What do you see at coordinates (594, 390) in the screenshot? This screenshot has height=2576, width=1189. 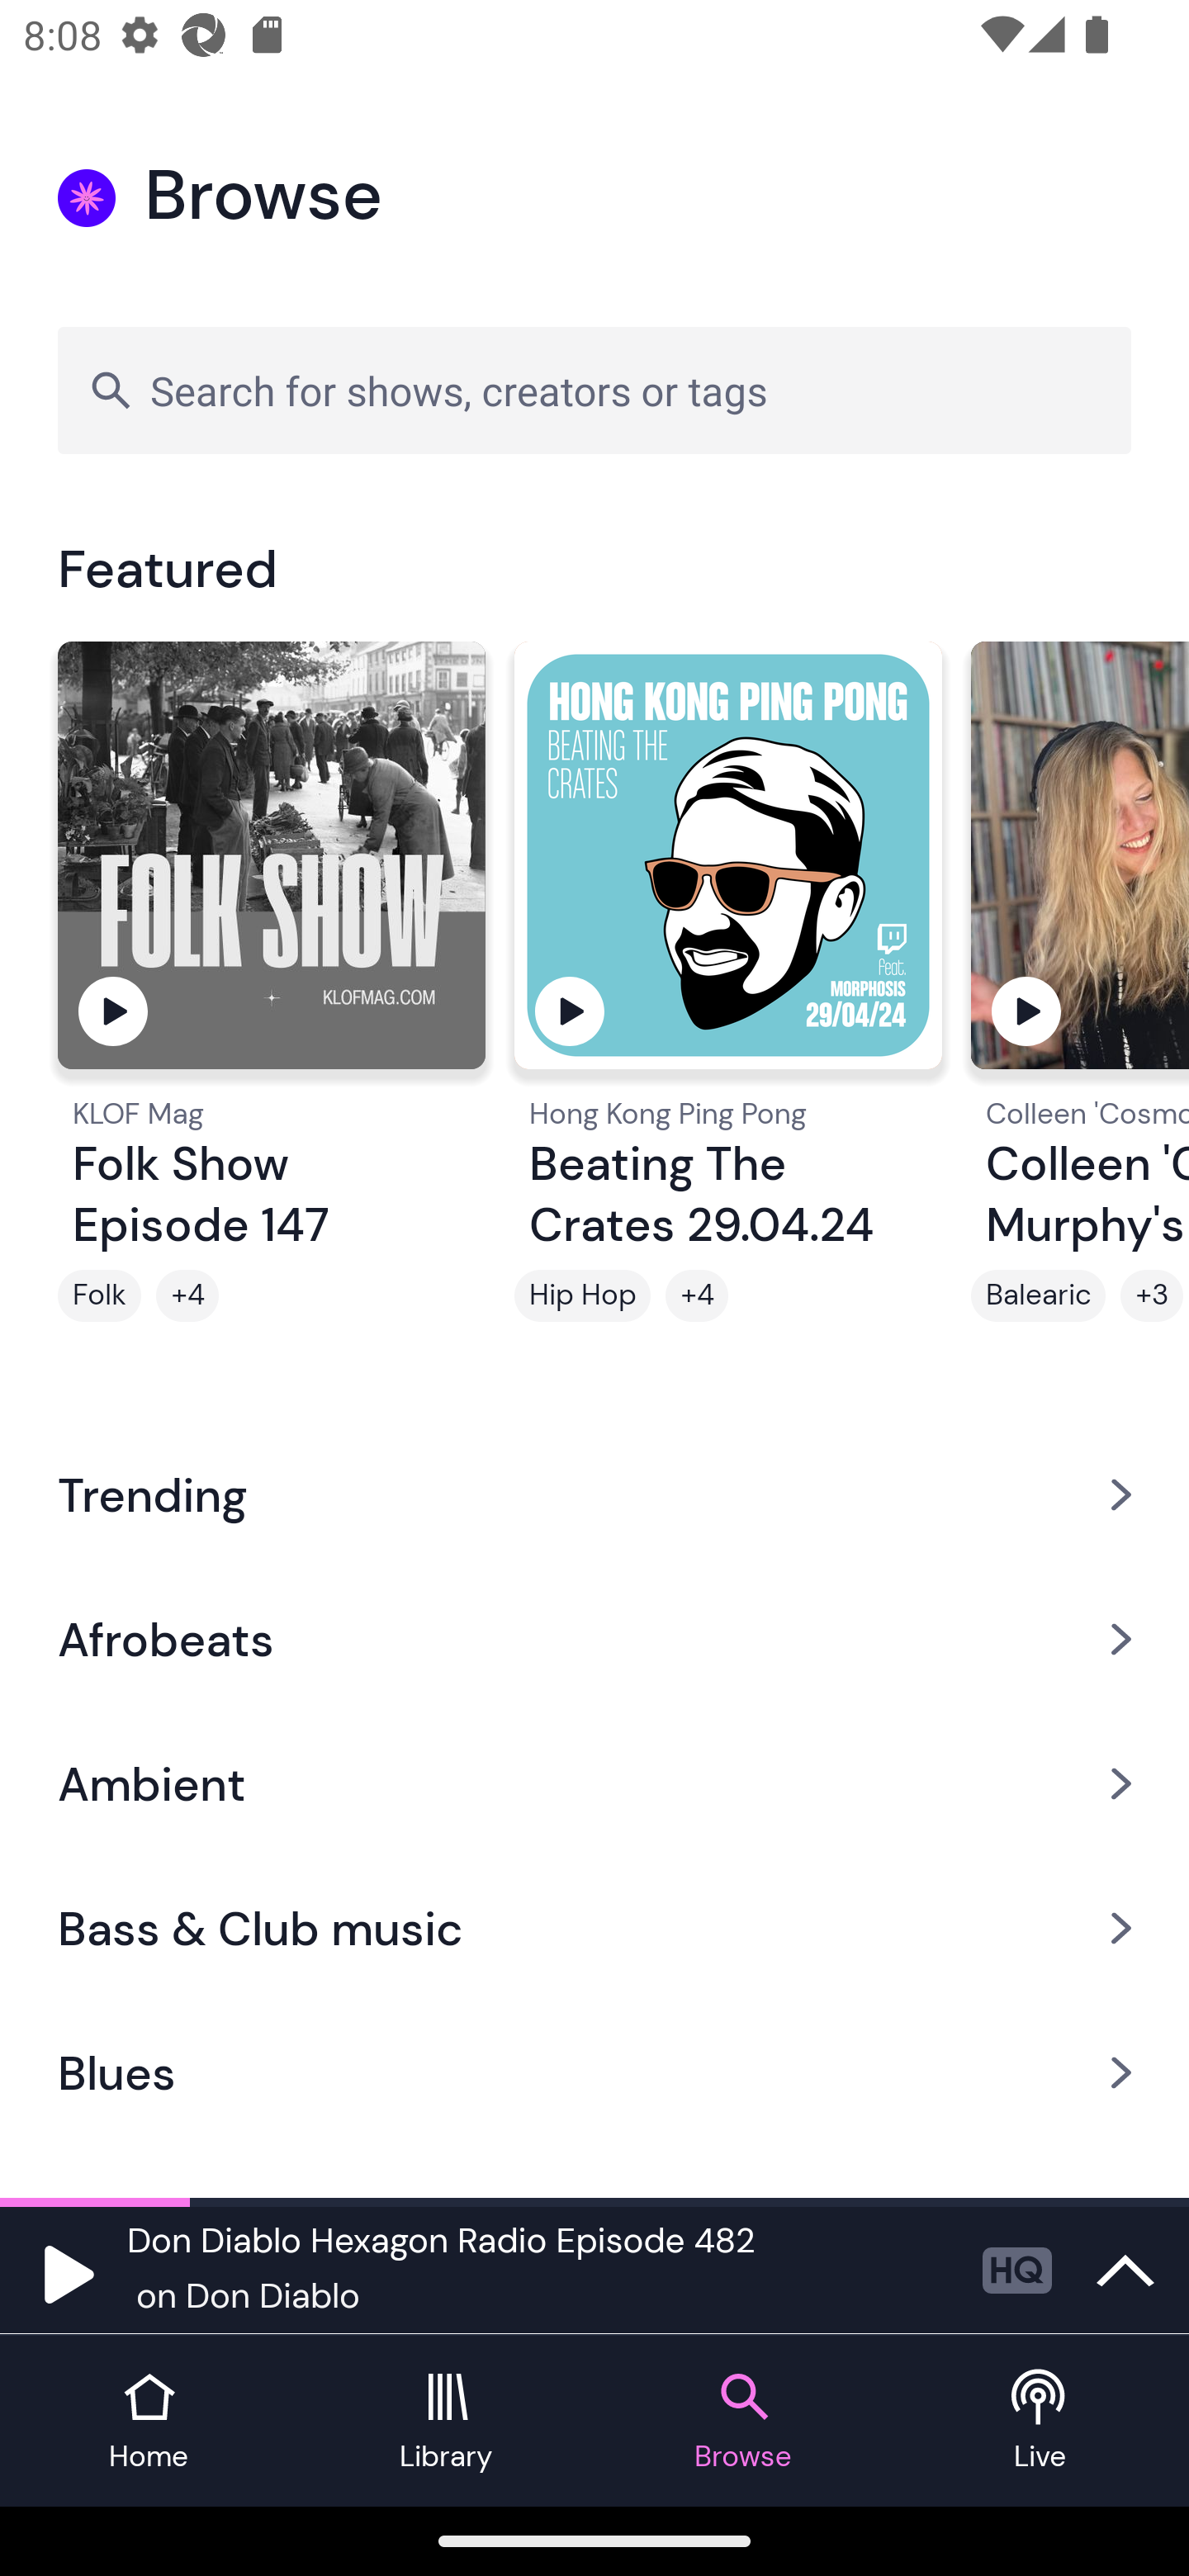 I see `Search for shows, creators or tags` at bounding box center [594, 390].